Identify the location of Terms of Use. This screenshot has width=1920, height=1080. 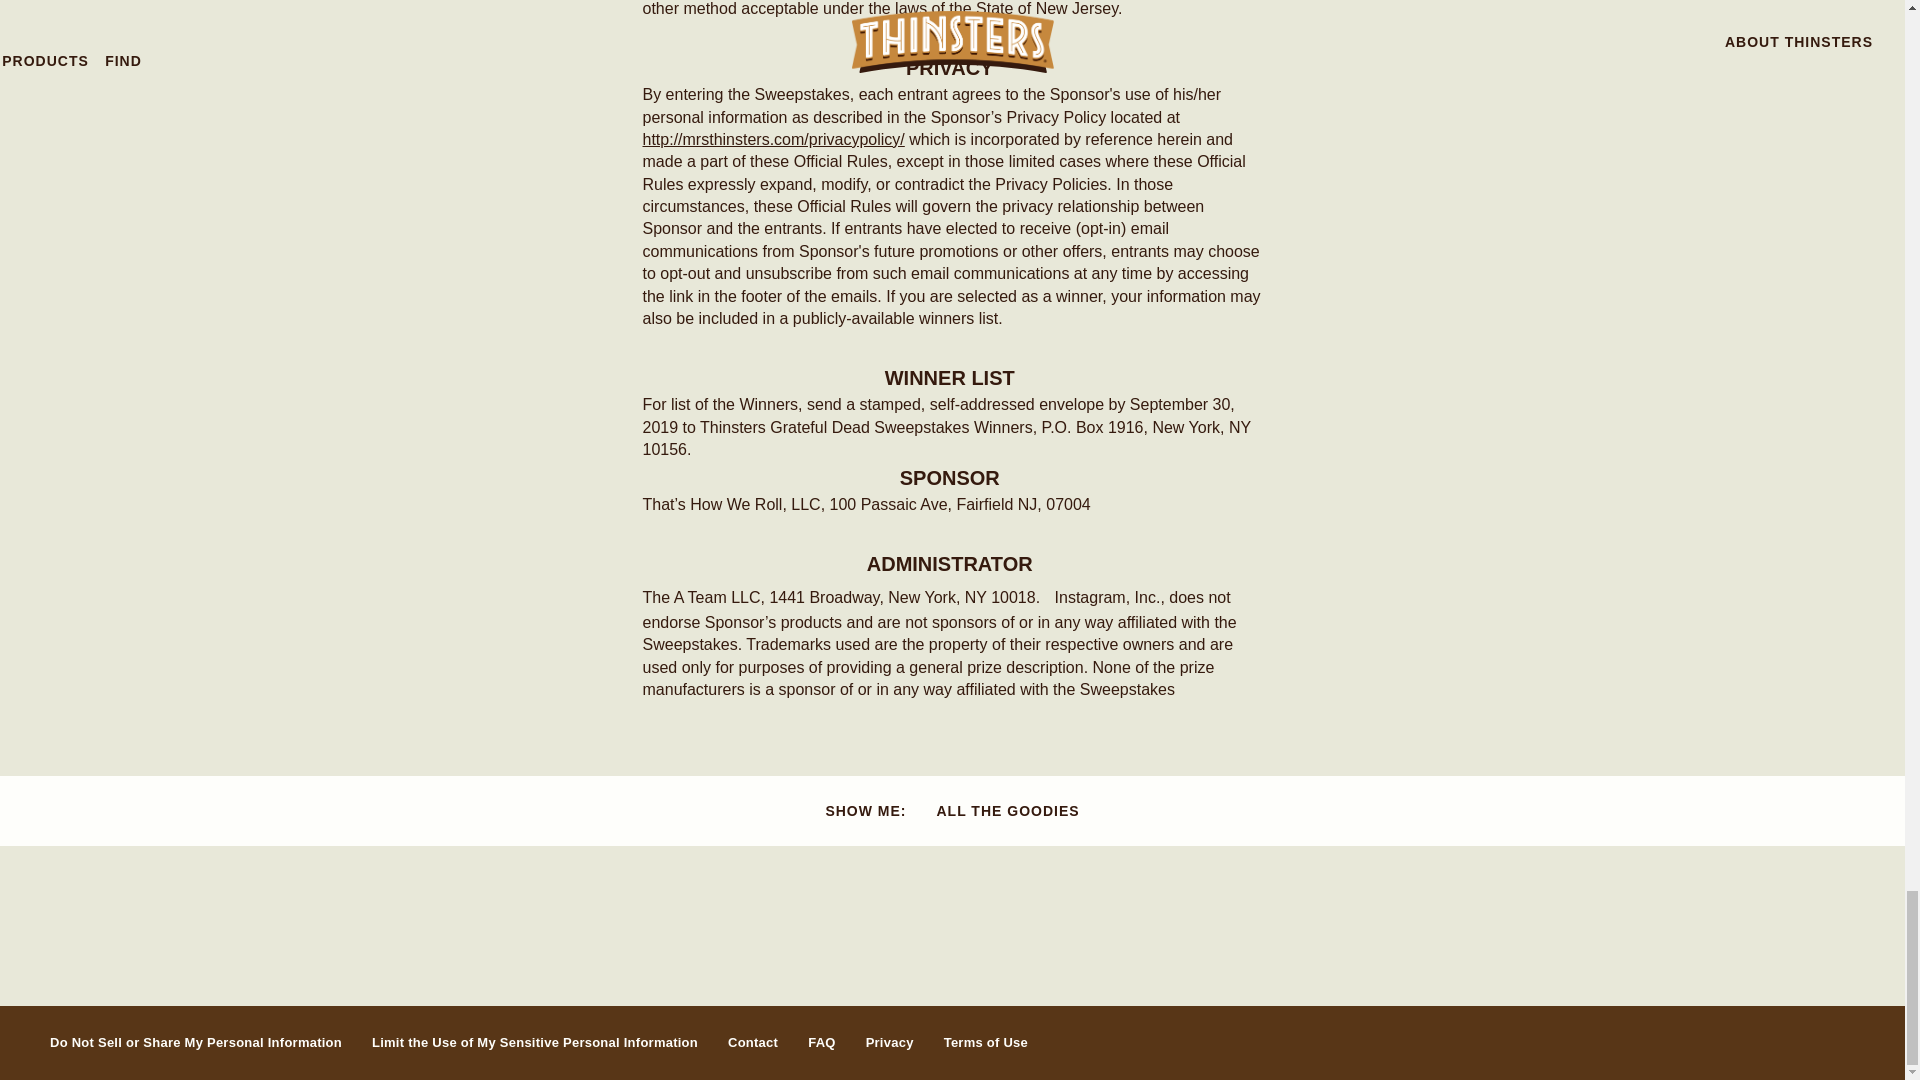
(986, 1042).